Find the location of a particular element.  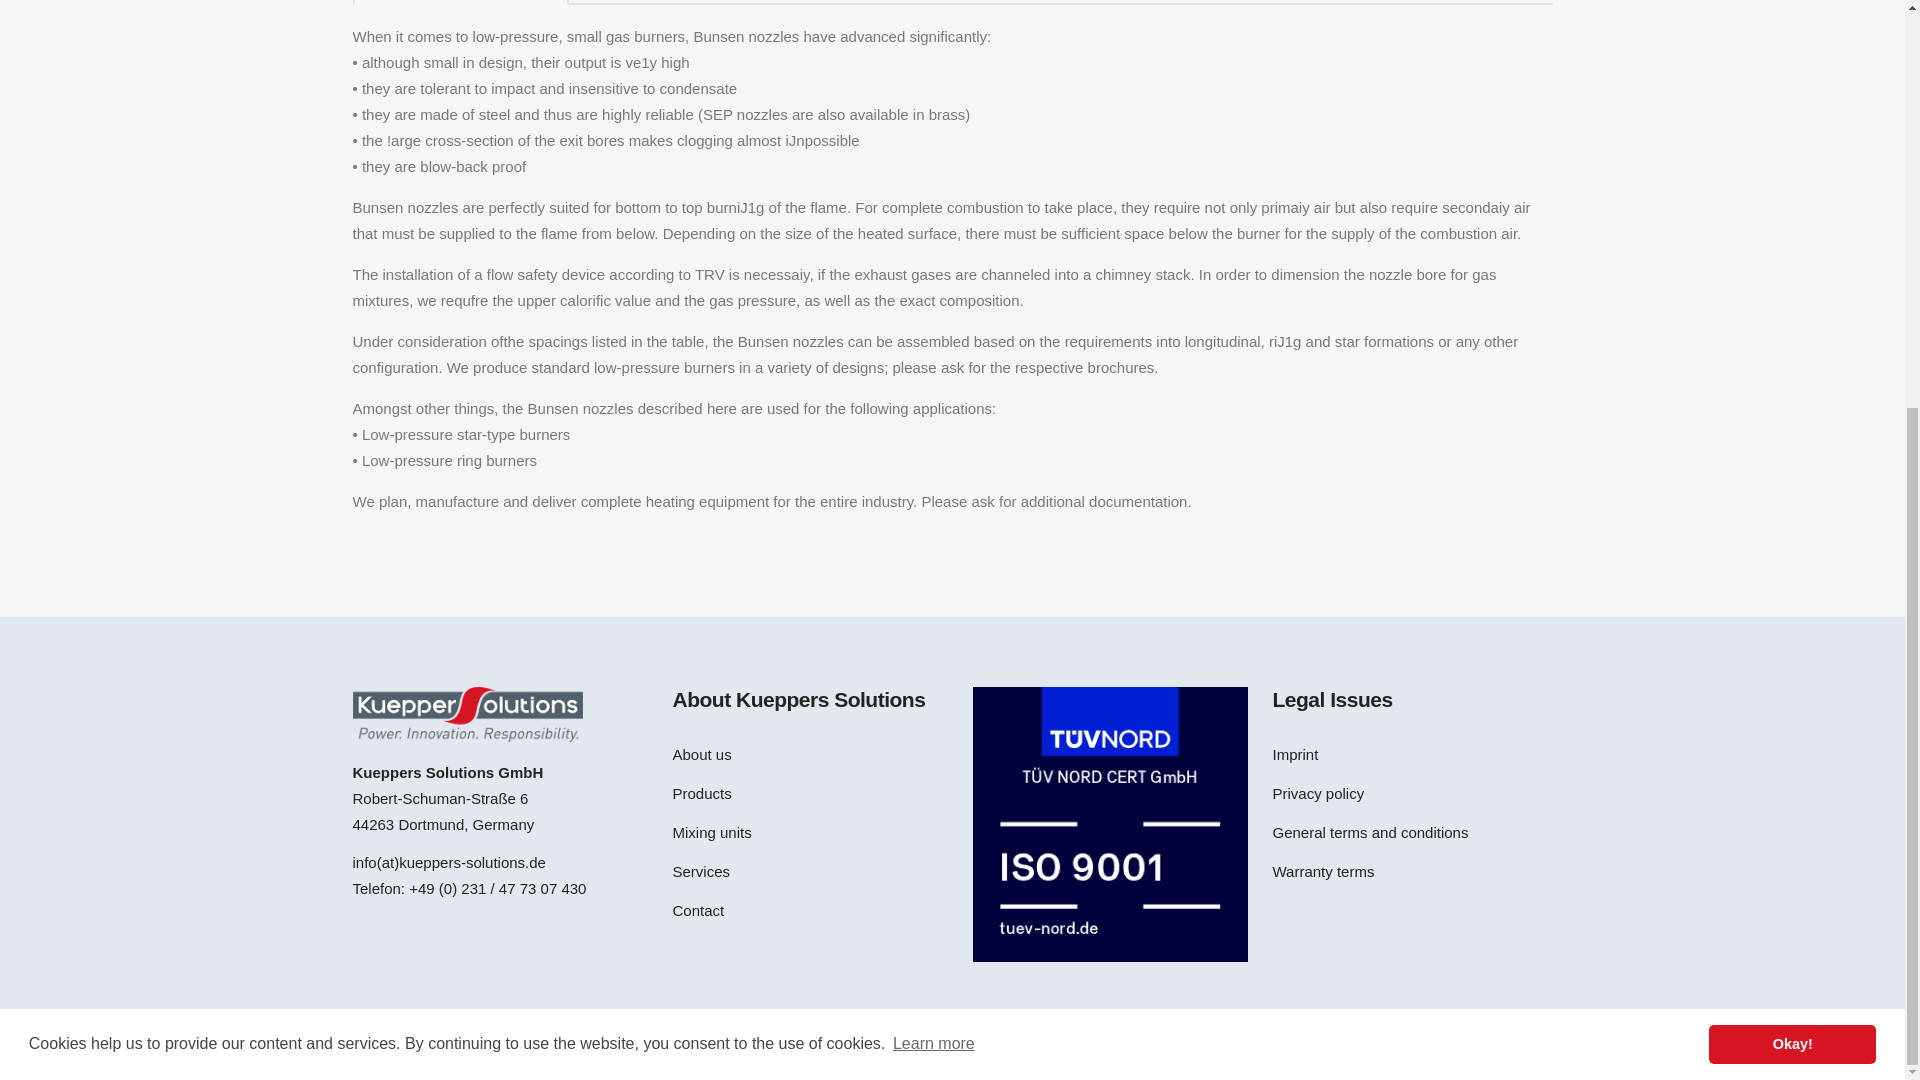

Mixing units is located at coordinates (807, 832).